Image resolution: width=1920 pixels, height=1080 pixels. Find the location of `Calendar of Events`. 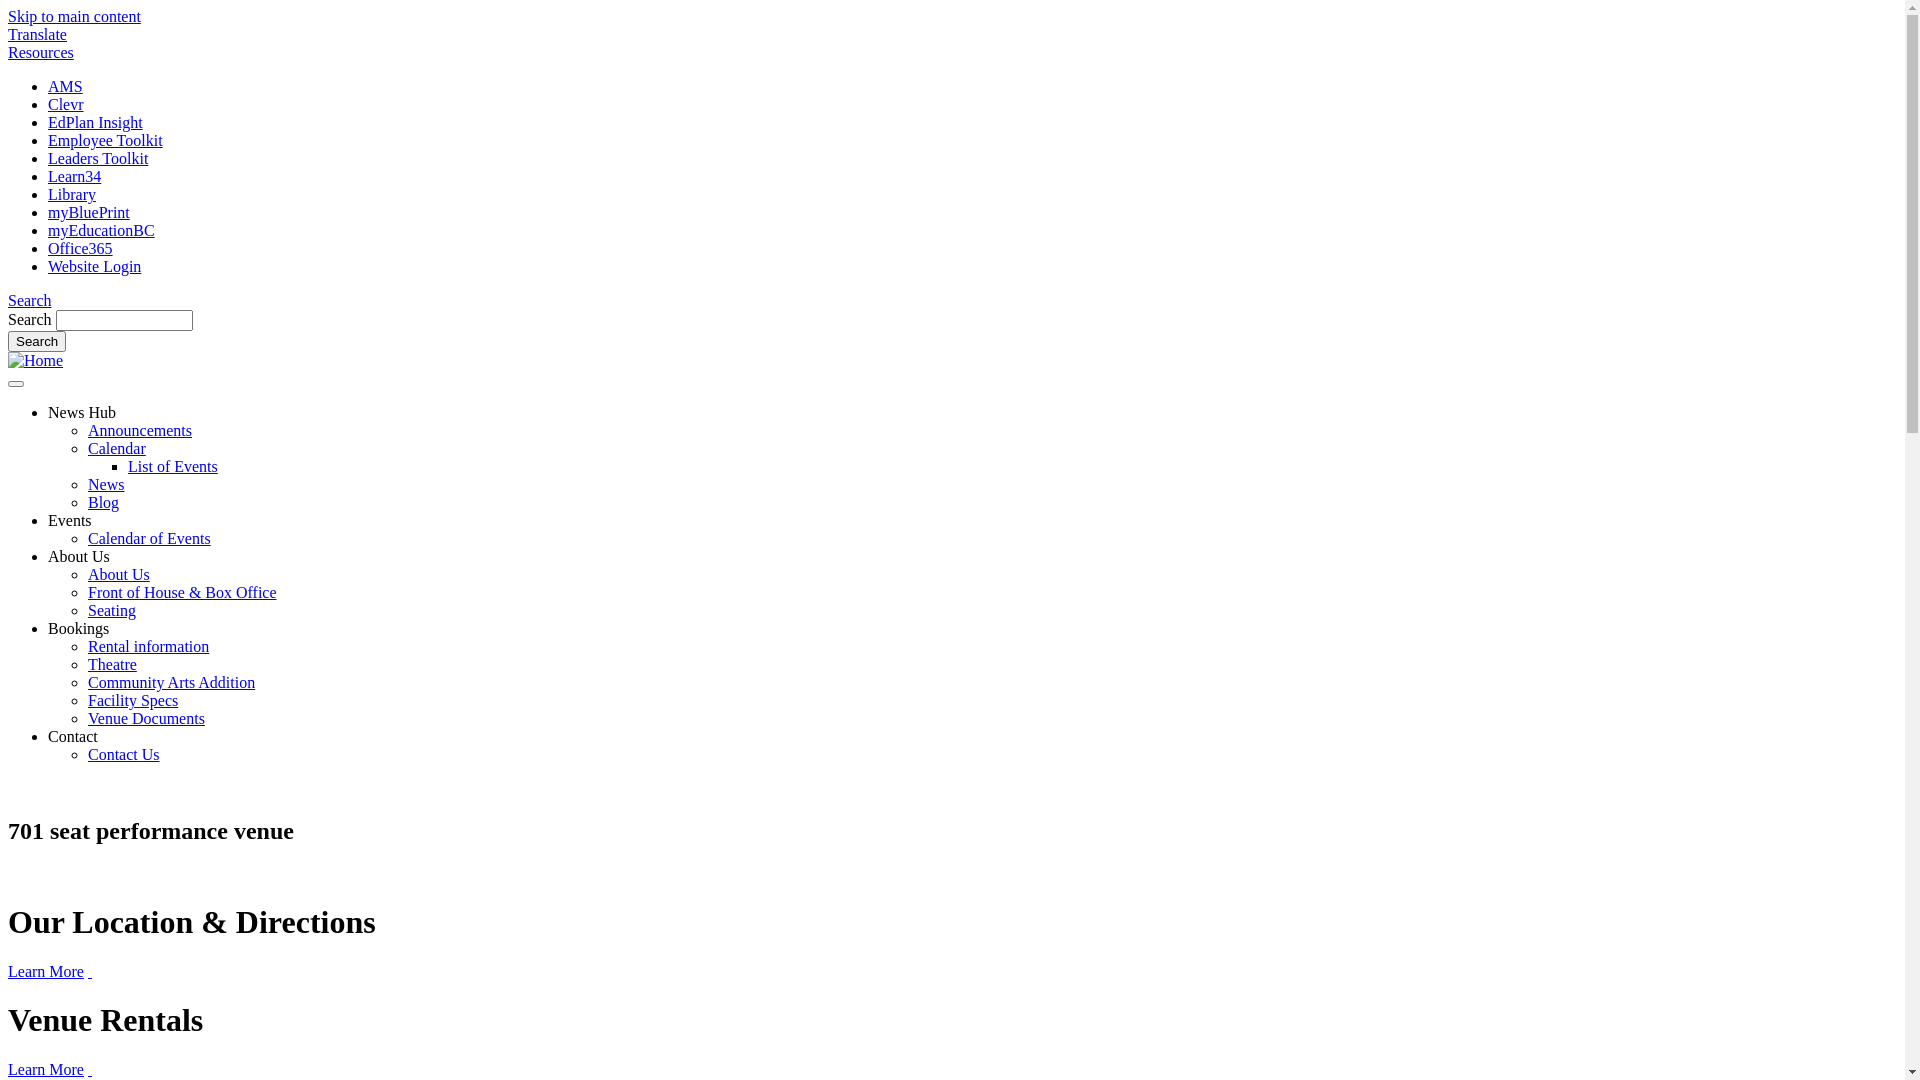

Calendar of Events is located at coordinates (150, 538).